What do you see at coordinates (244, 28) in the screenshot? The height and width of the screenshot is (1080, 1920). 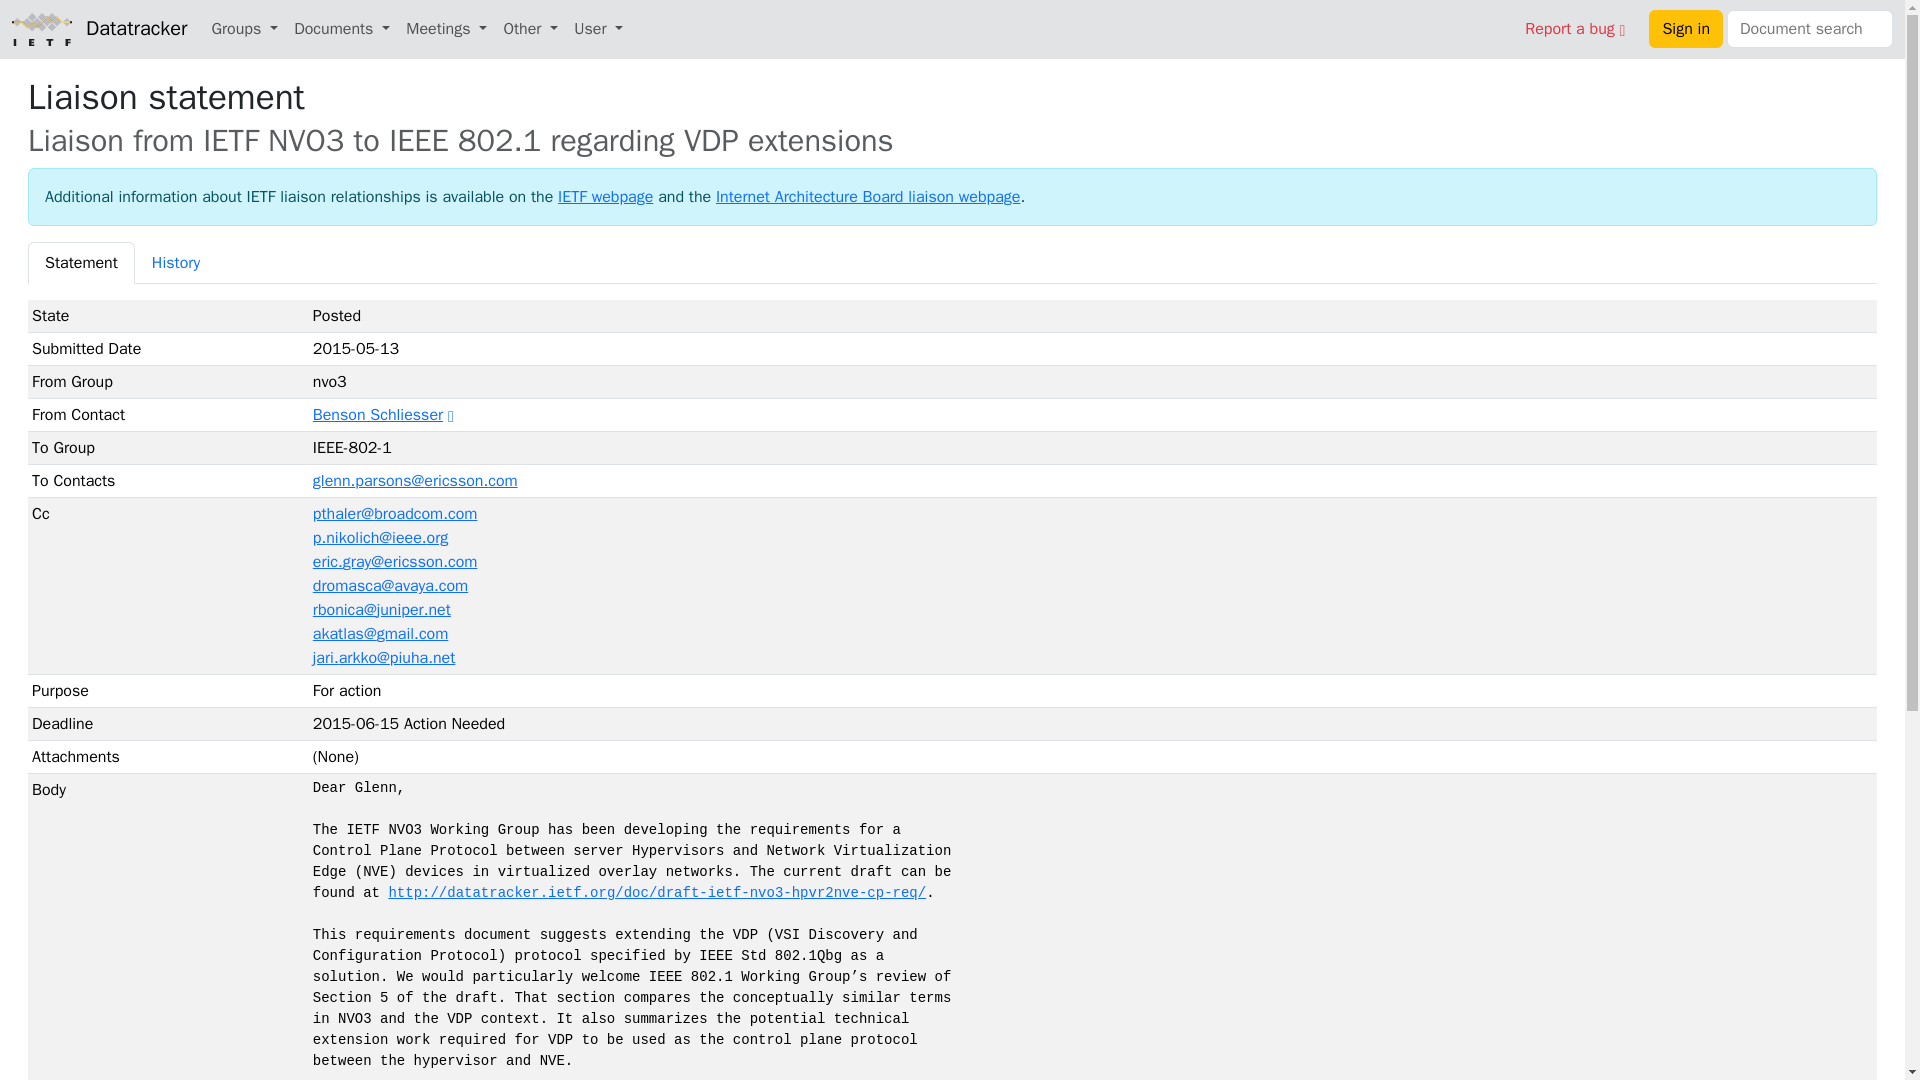 I see `Groups` at bounding box center [244, 28].